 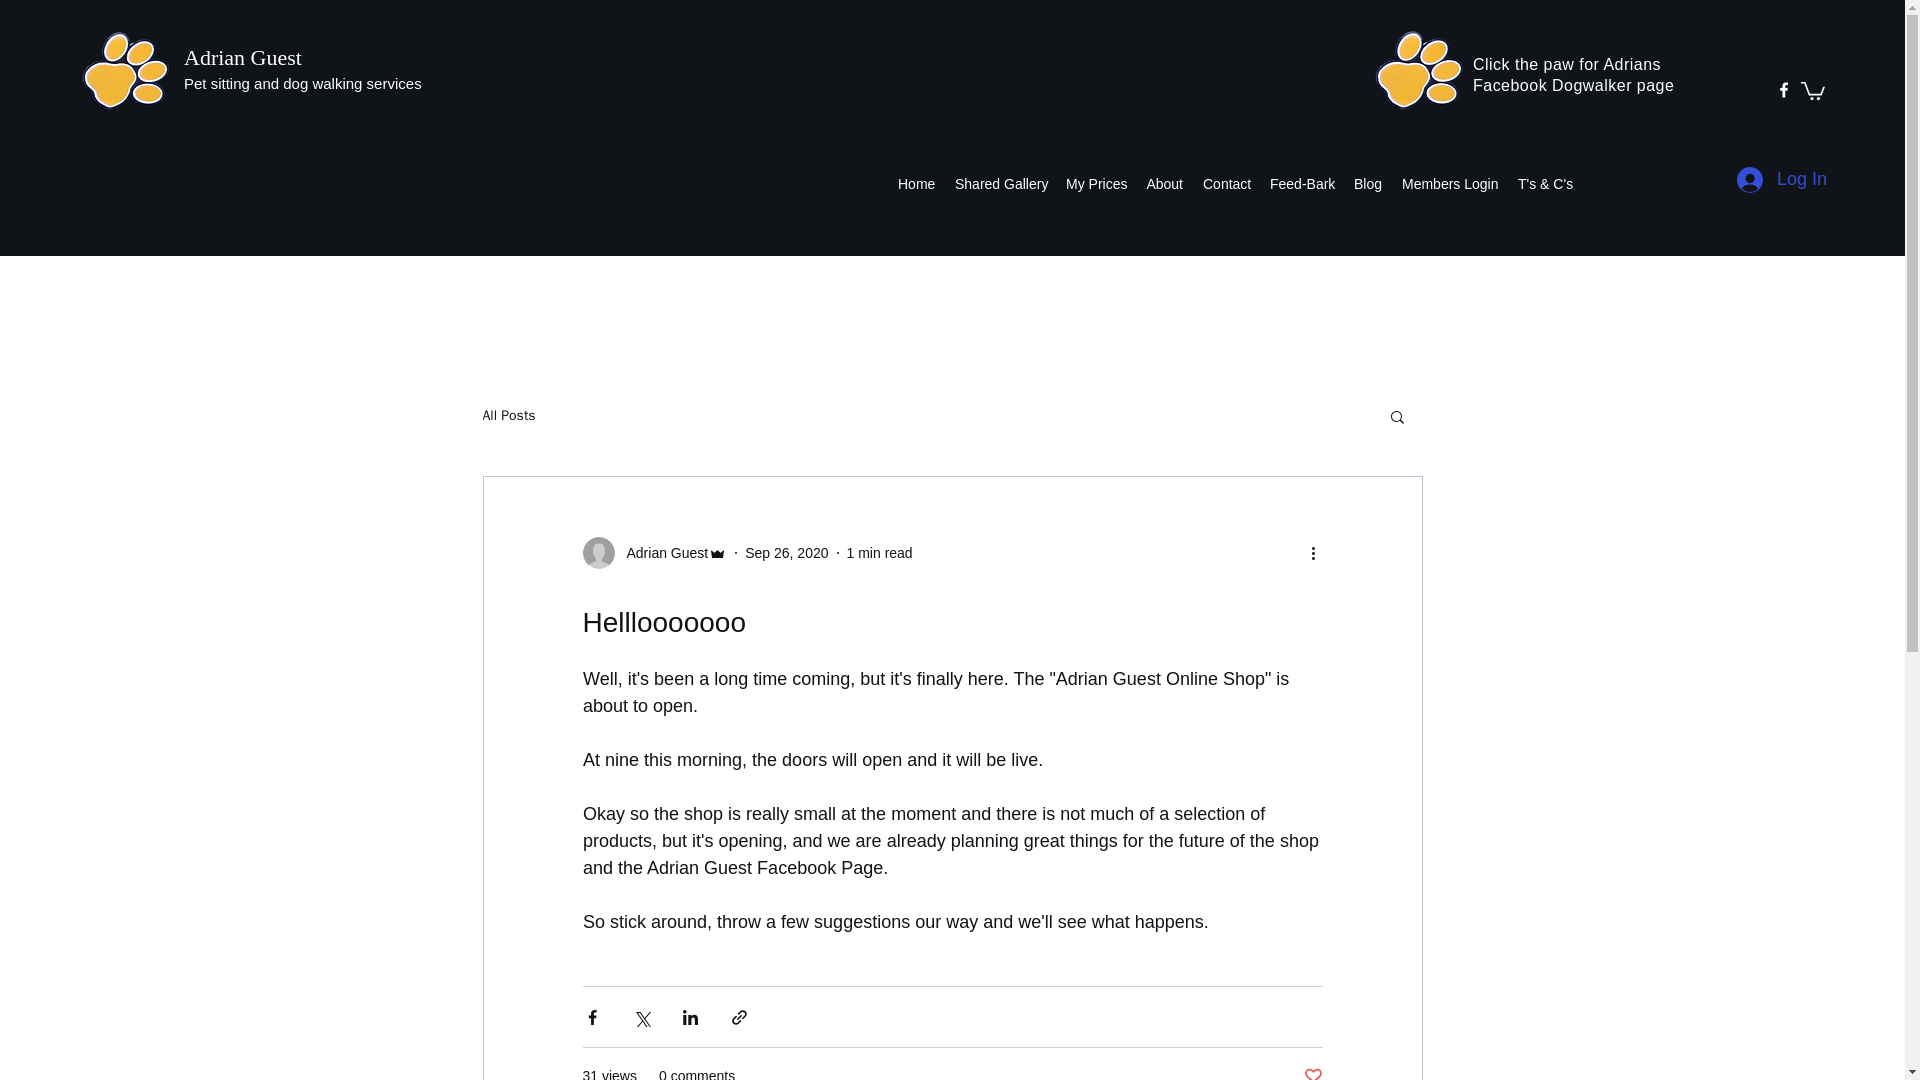 I want to click on Home, so click(x=916, y=183).